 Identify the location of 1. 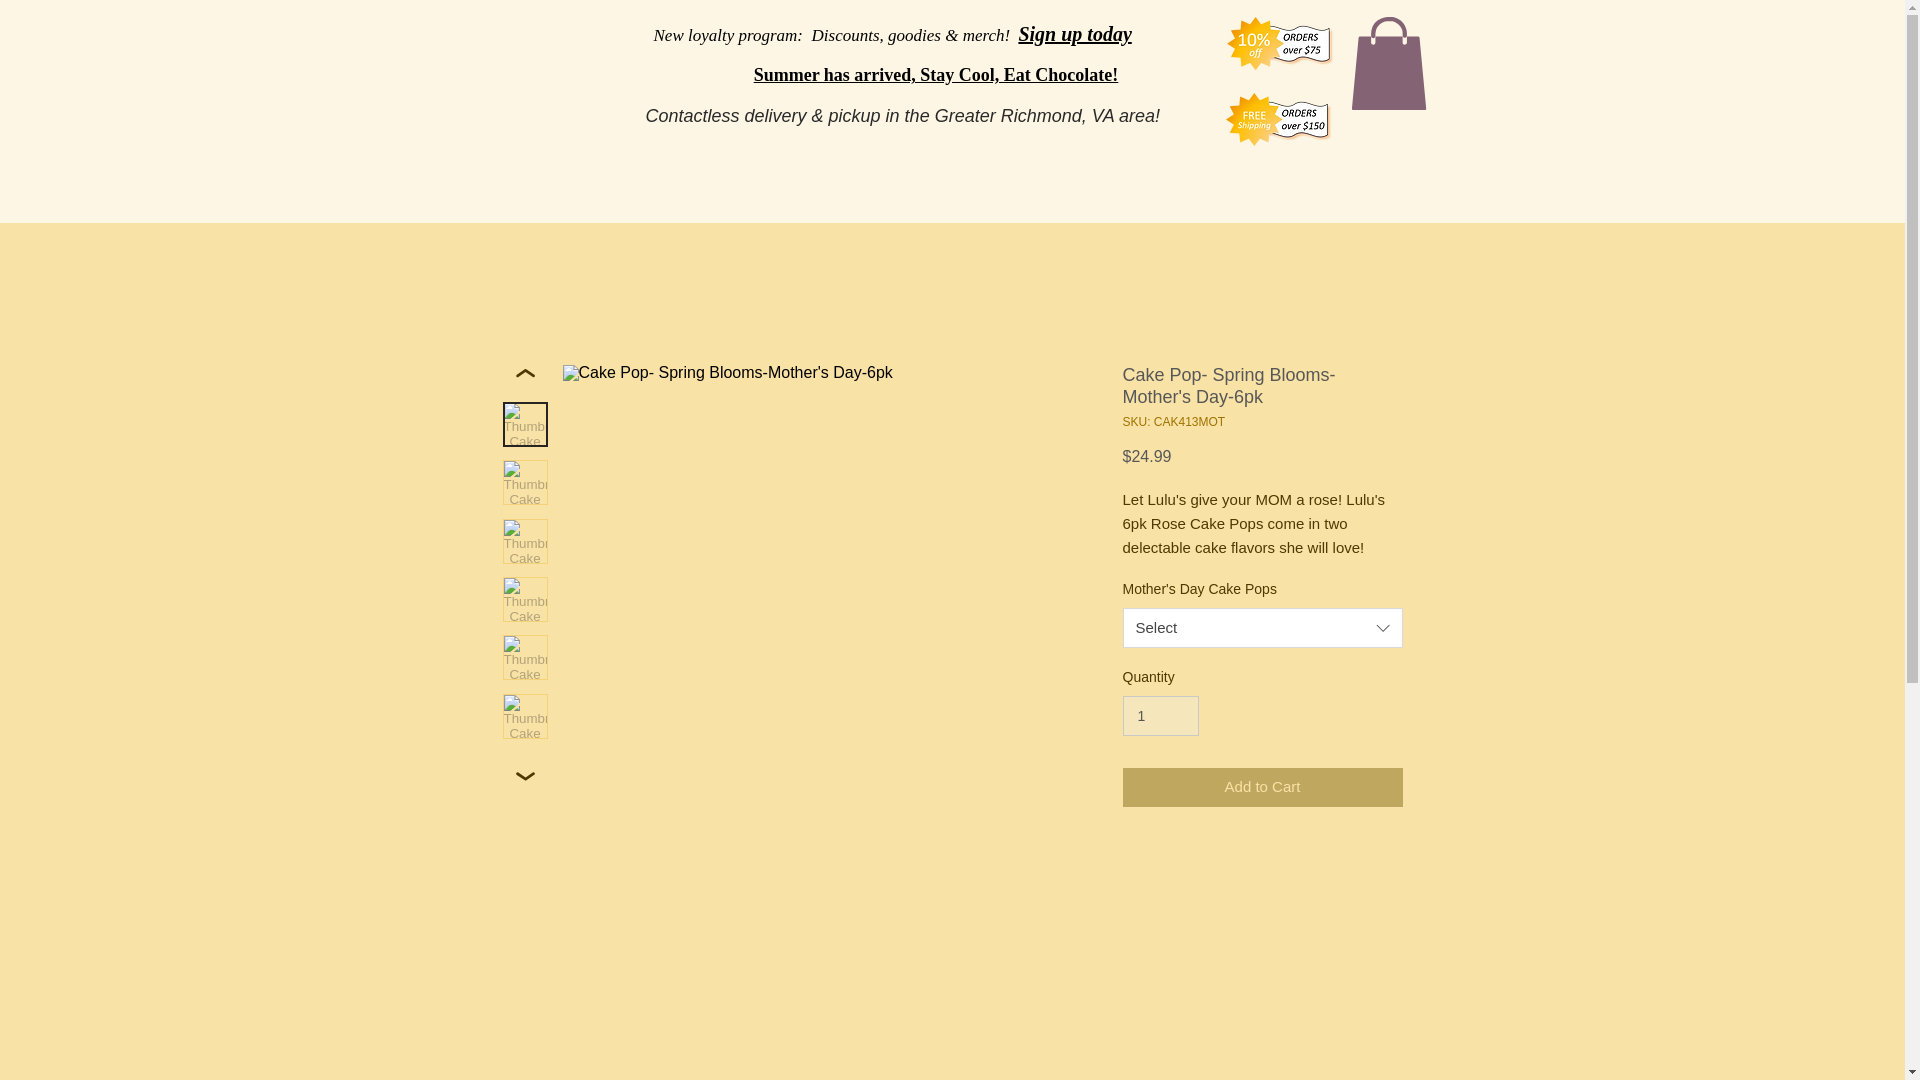
(1160, 716).